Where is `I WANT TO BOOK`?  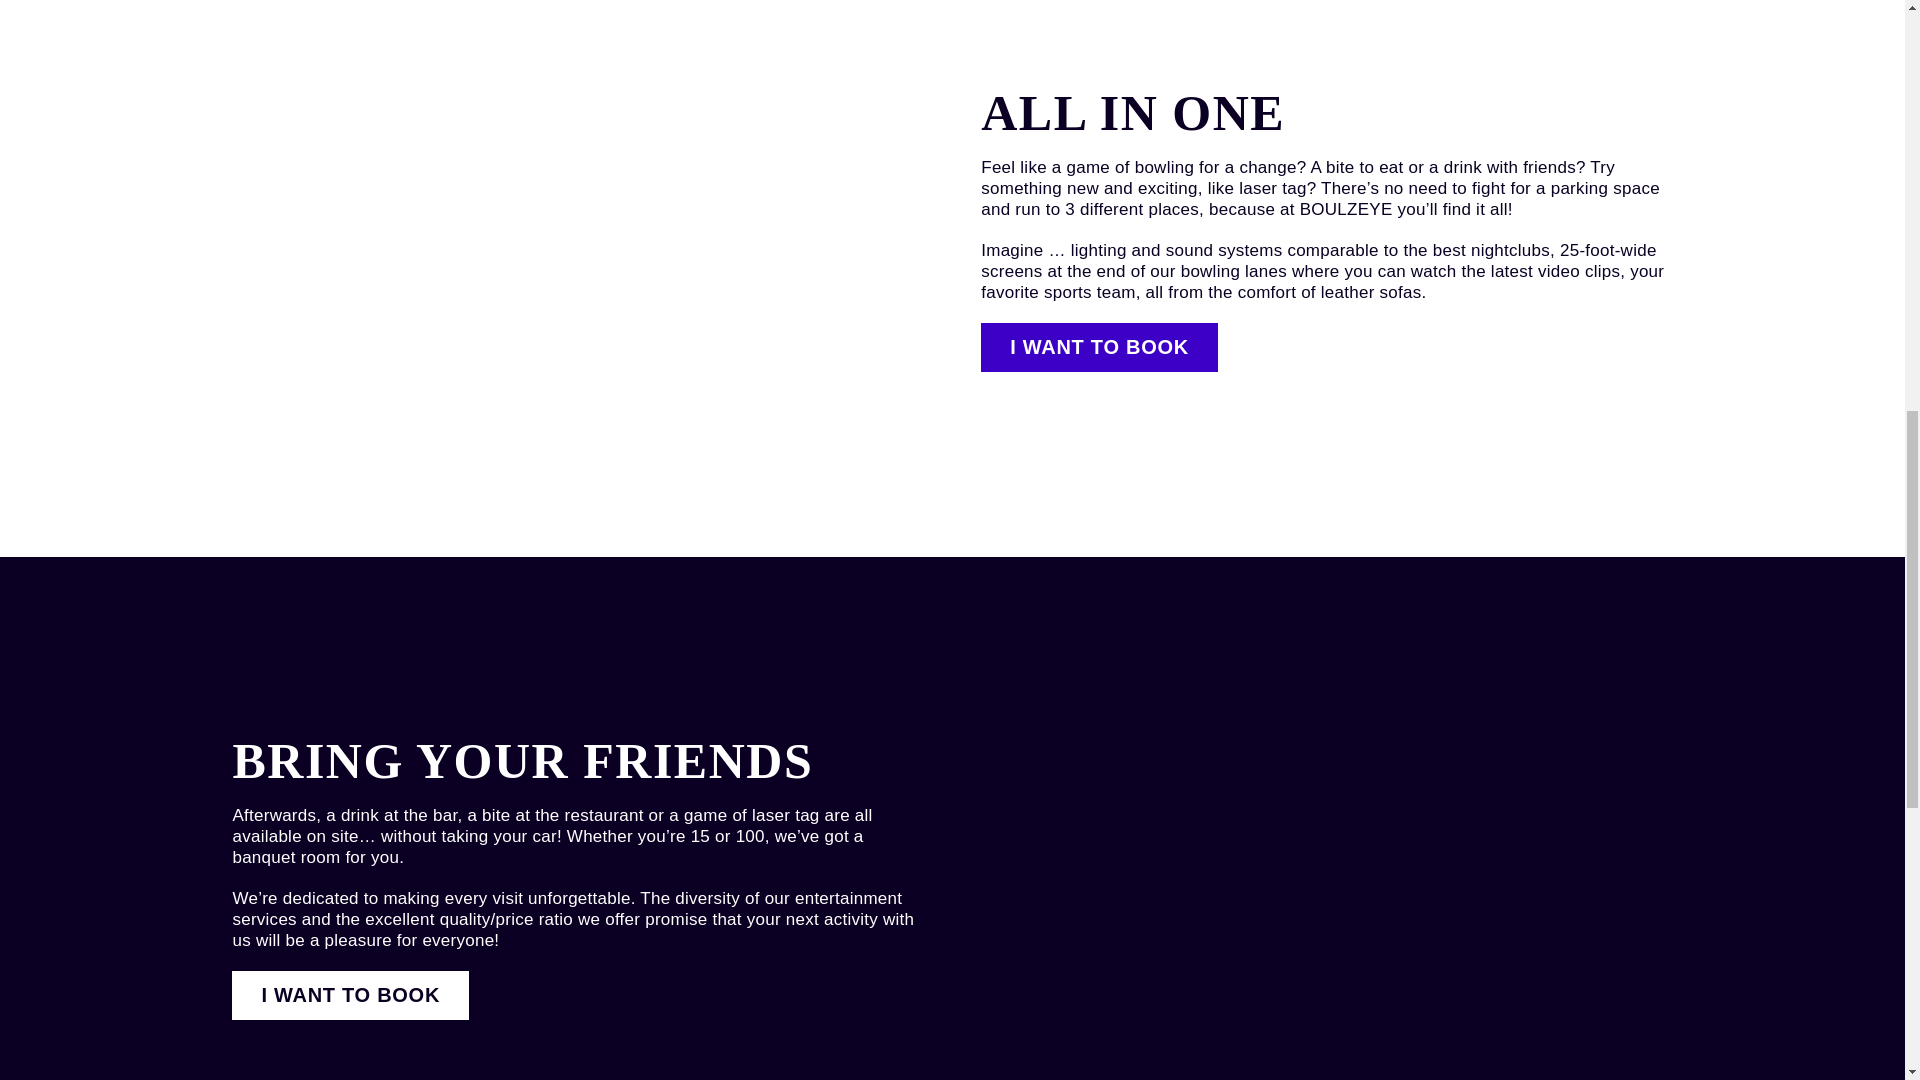
I WANT TO BOOK is located at coordinates (350, 994).